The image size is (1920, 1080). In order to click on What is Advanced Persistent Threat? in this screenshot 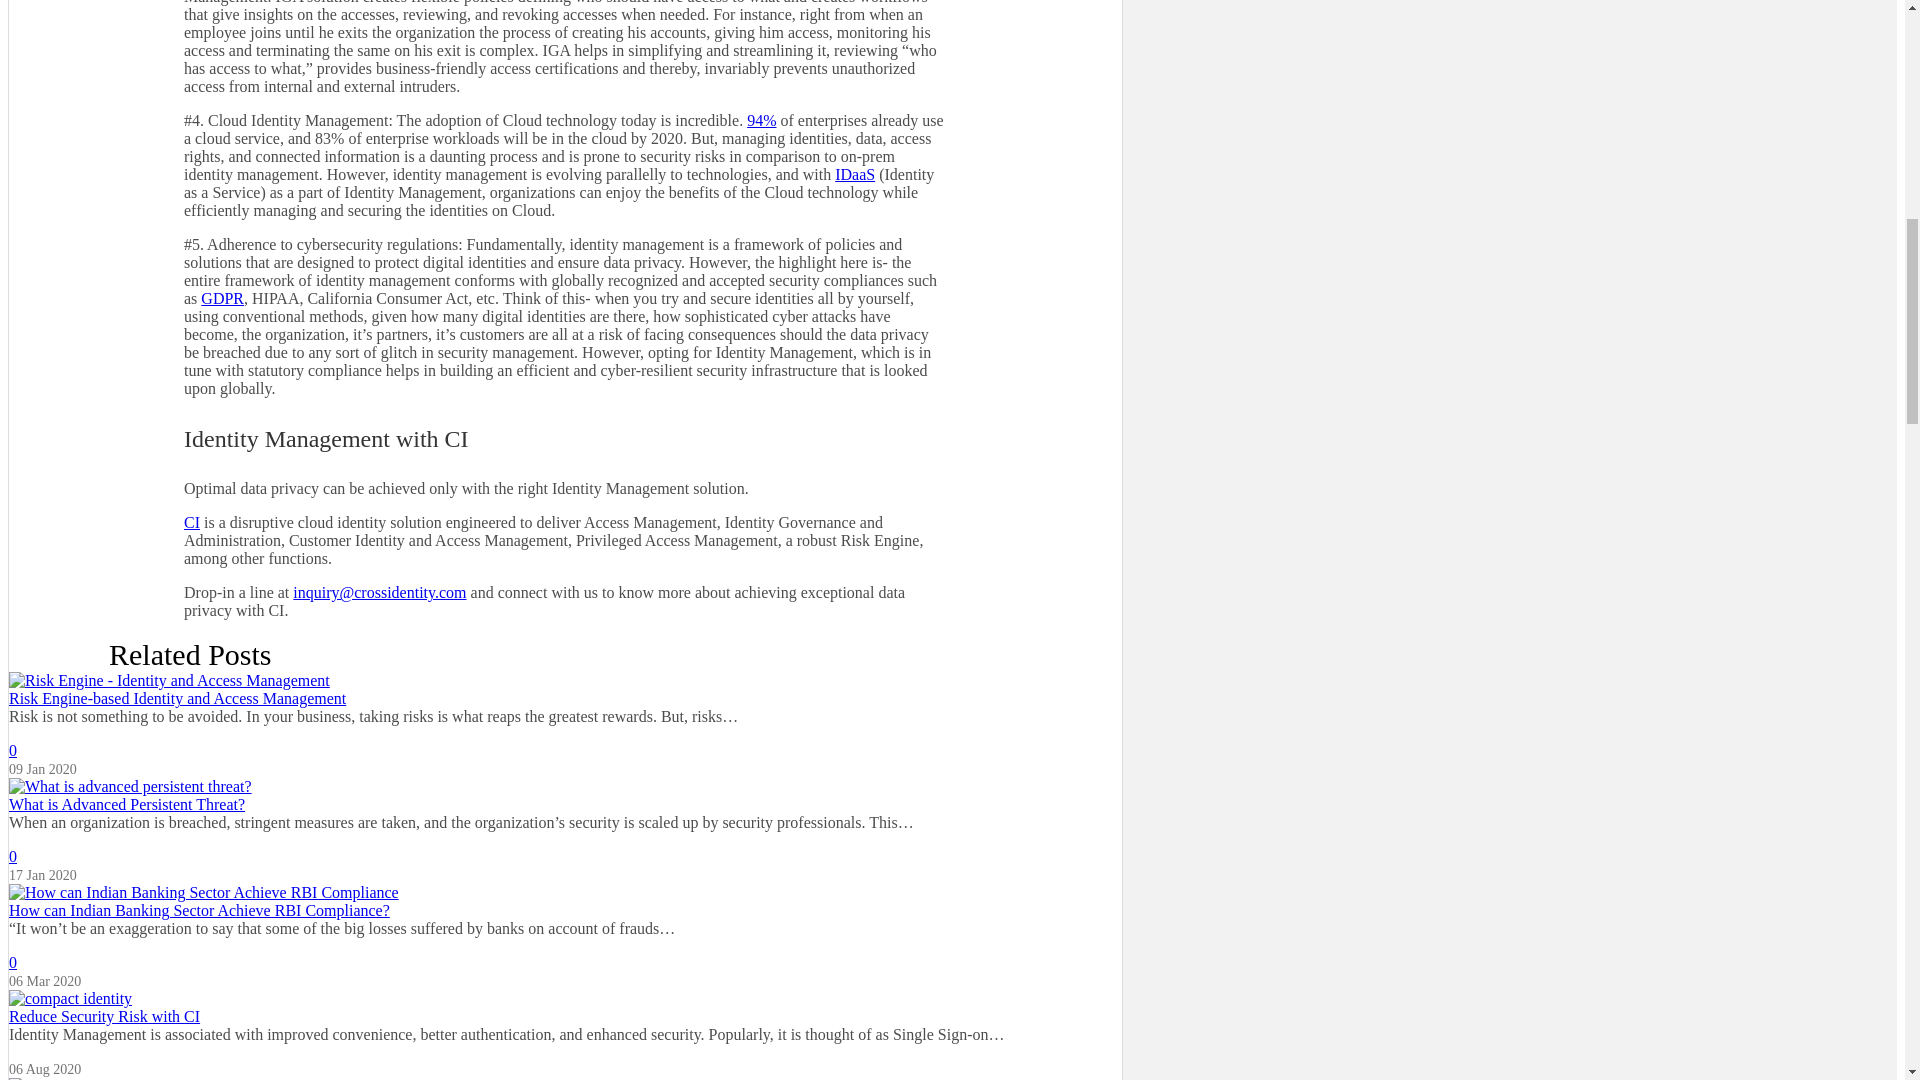, I will do `click(565, 804)`.